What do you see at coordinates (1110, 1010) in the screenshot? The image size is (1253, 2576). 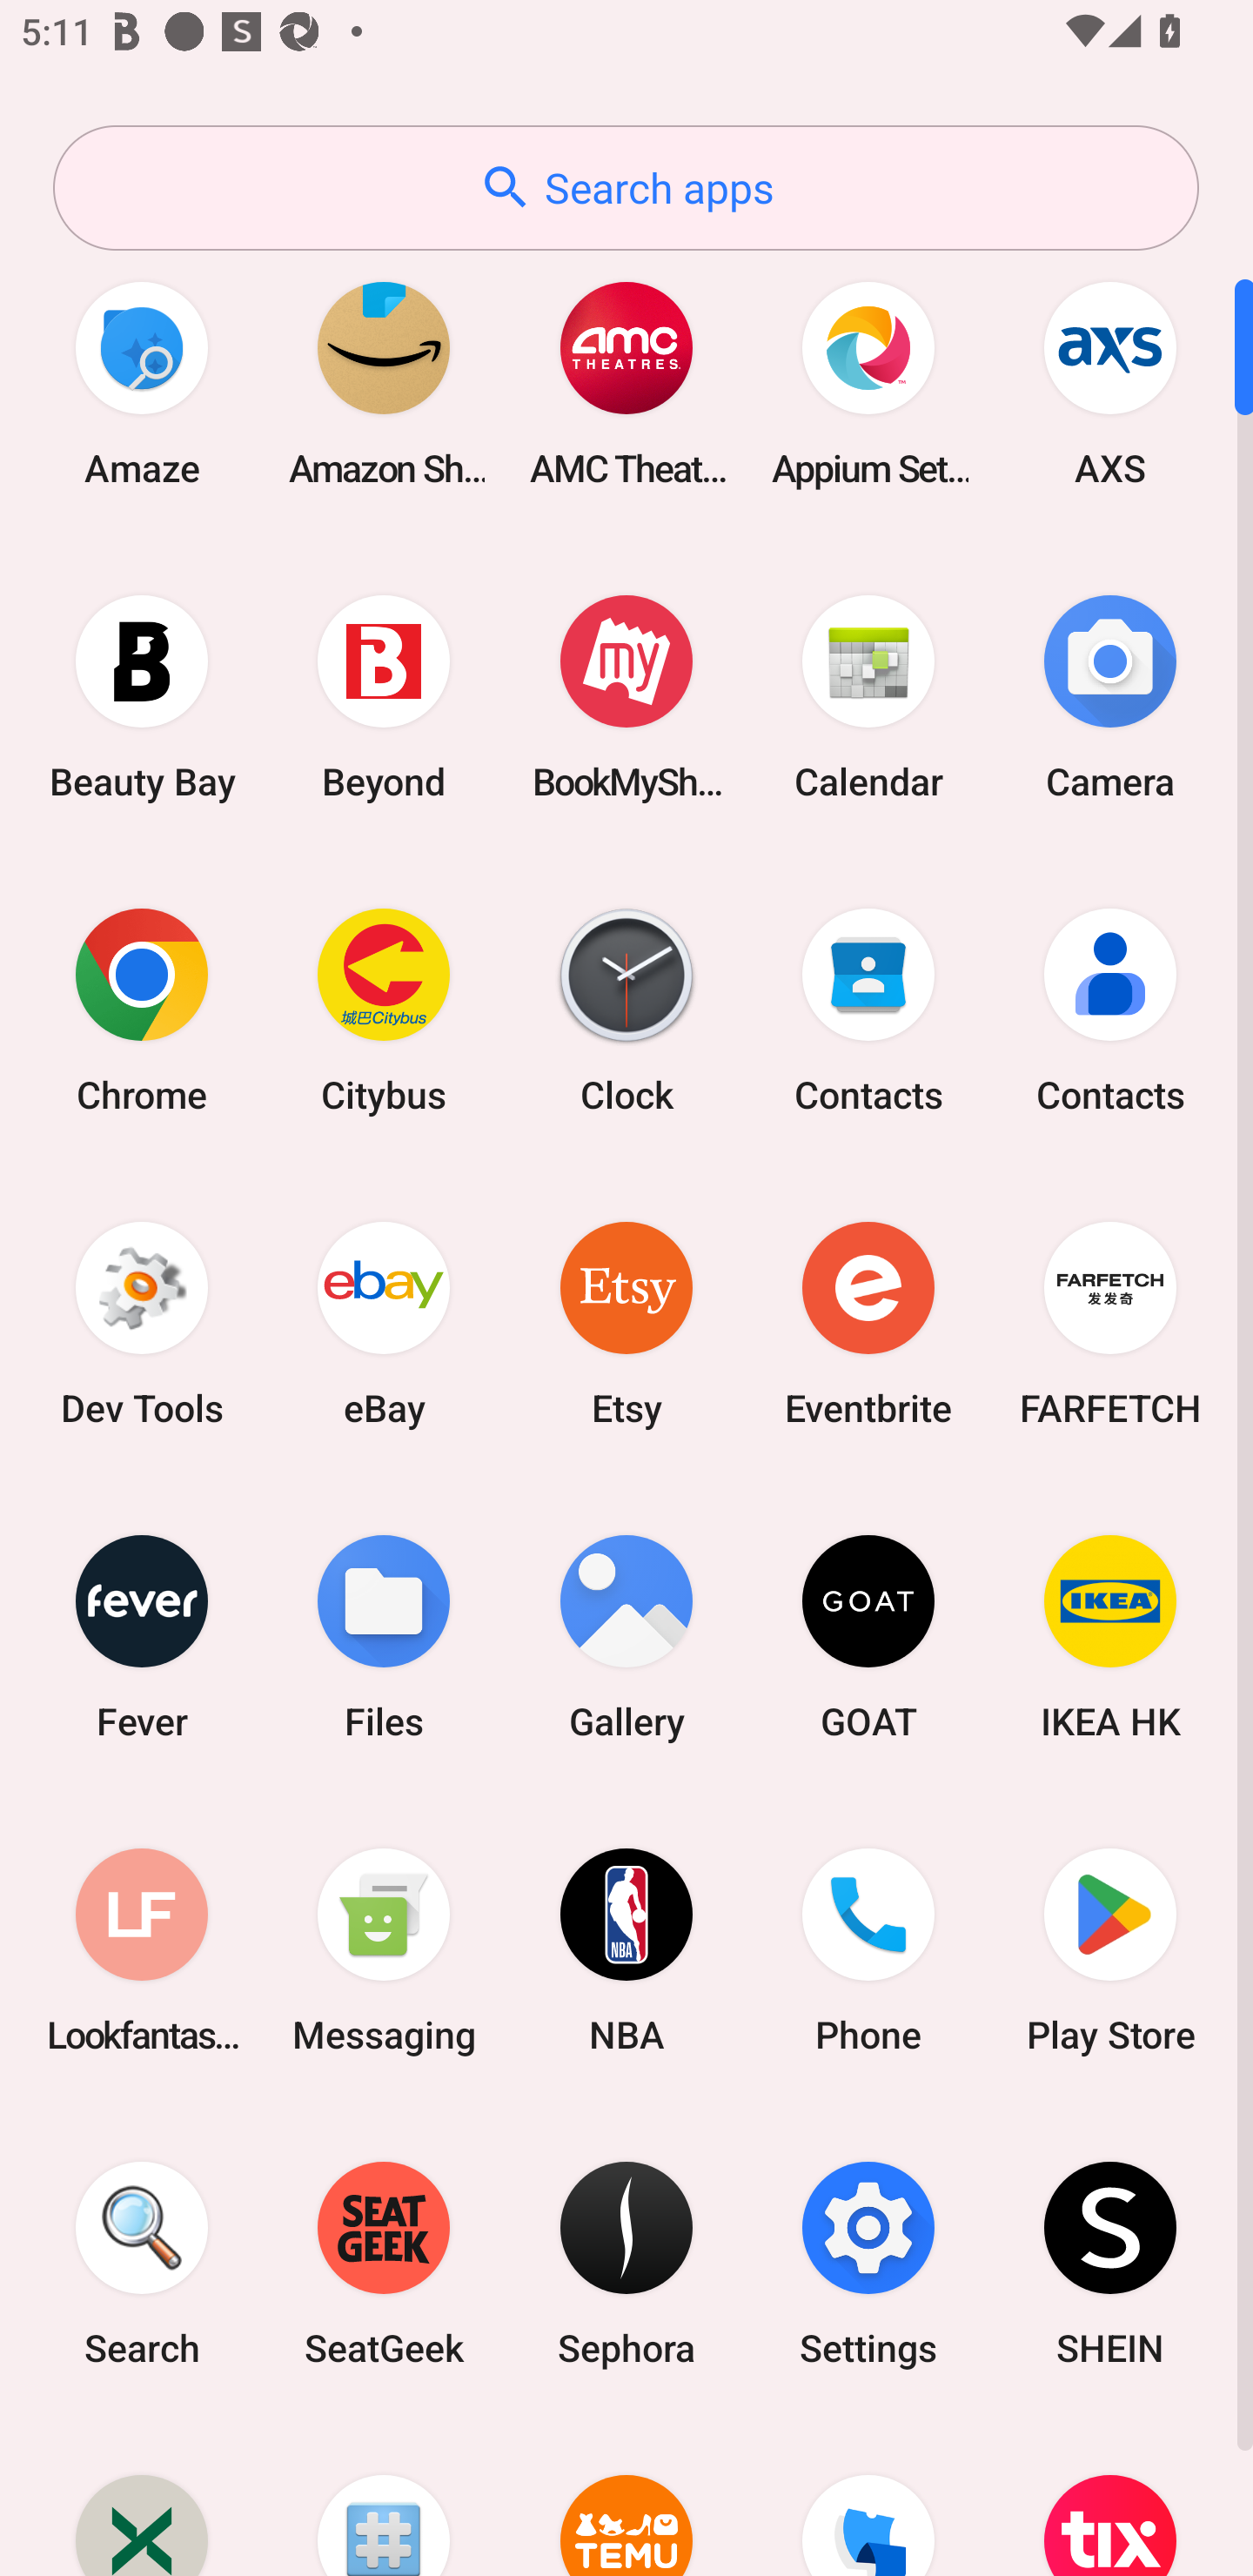 I see `Contacts` at bounding box center [1110, 1010].